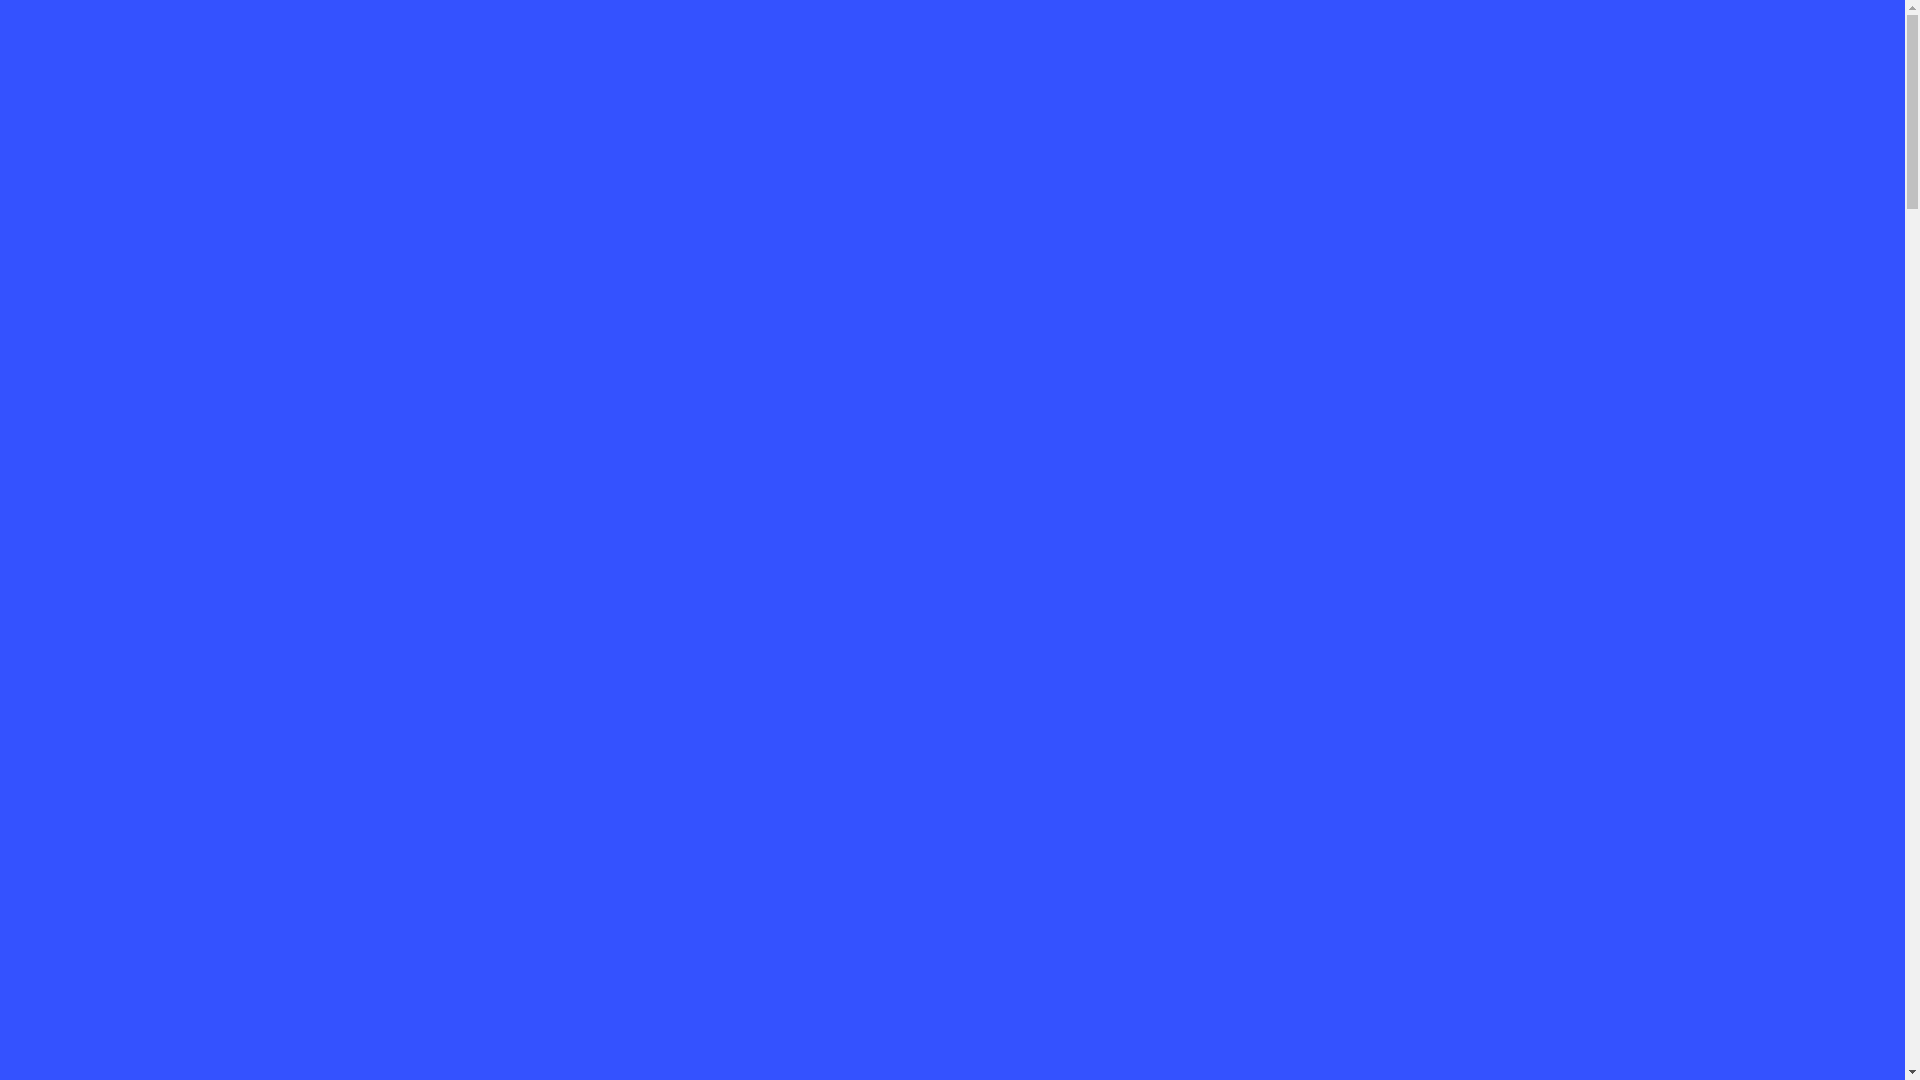 The height and width of the screenshot is (1080, 1920). What do you see at coordinates (66, 538) in the screenshot?
I see `Work` at bounding box center [66, 538].